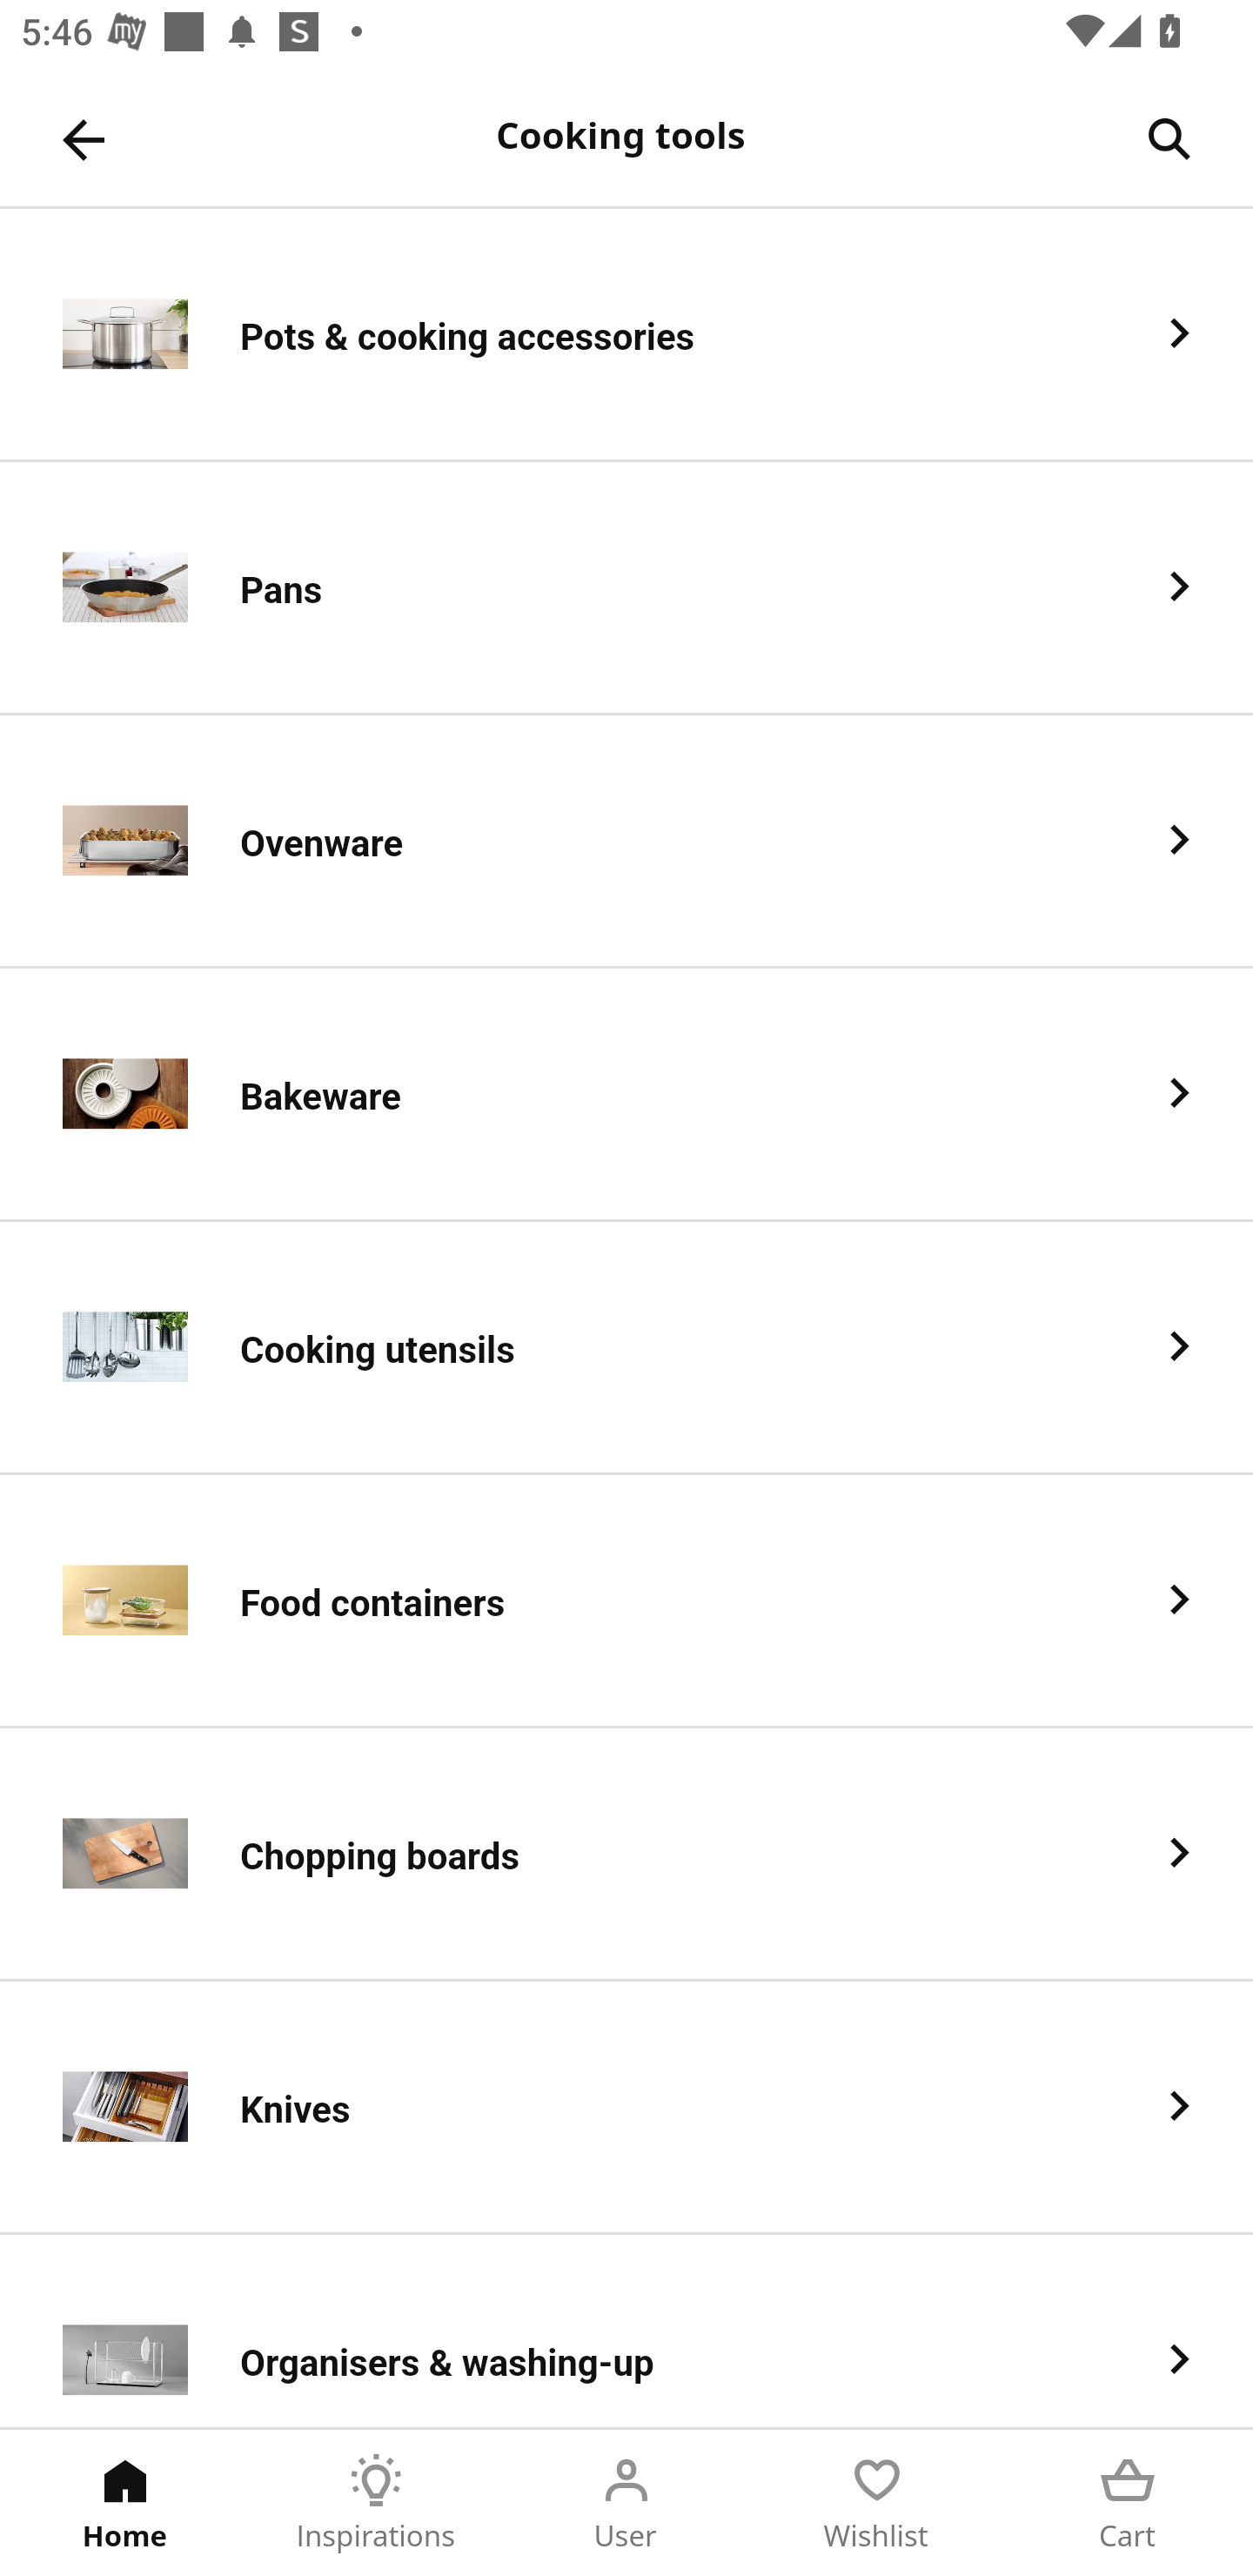 The width and height of the screenshot is (1253, 2576). What do you see at coordinates (125, 2503) in the screenshot?
I see `Home
Tab 1 of 5` at bounding box center [125, 2503].